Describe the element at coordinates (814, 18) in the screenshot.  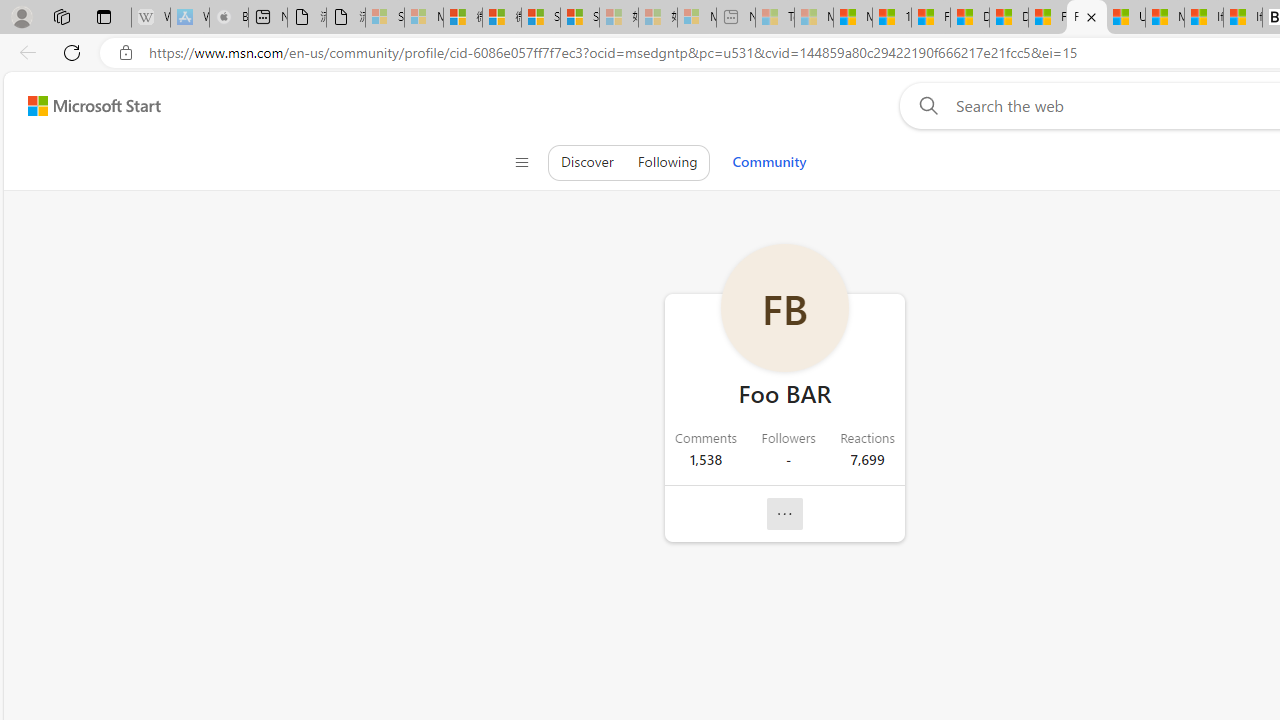
I see `Marine life - MSN - Sleeping` at that location.